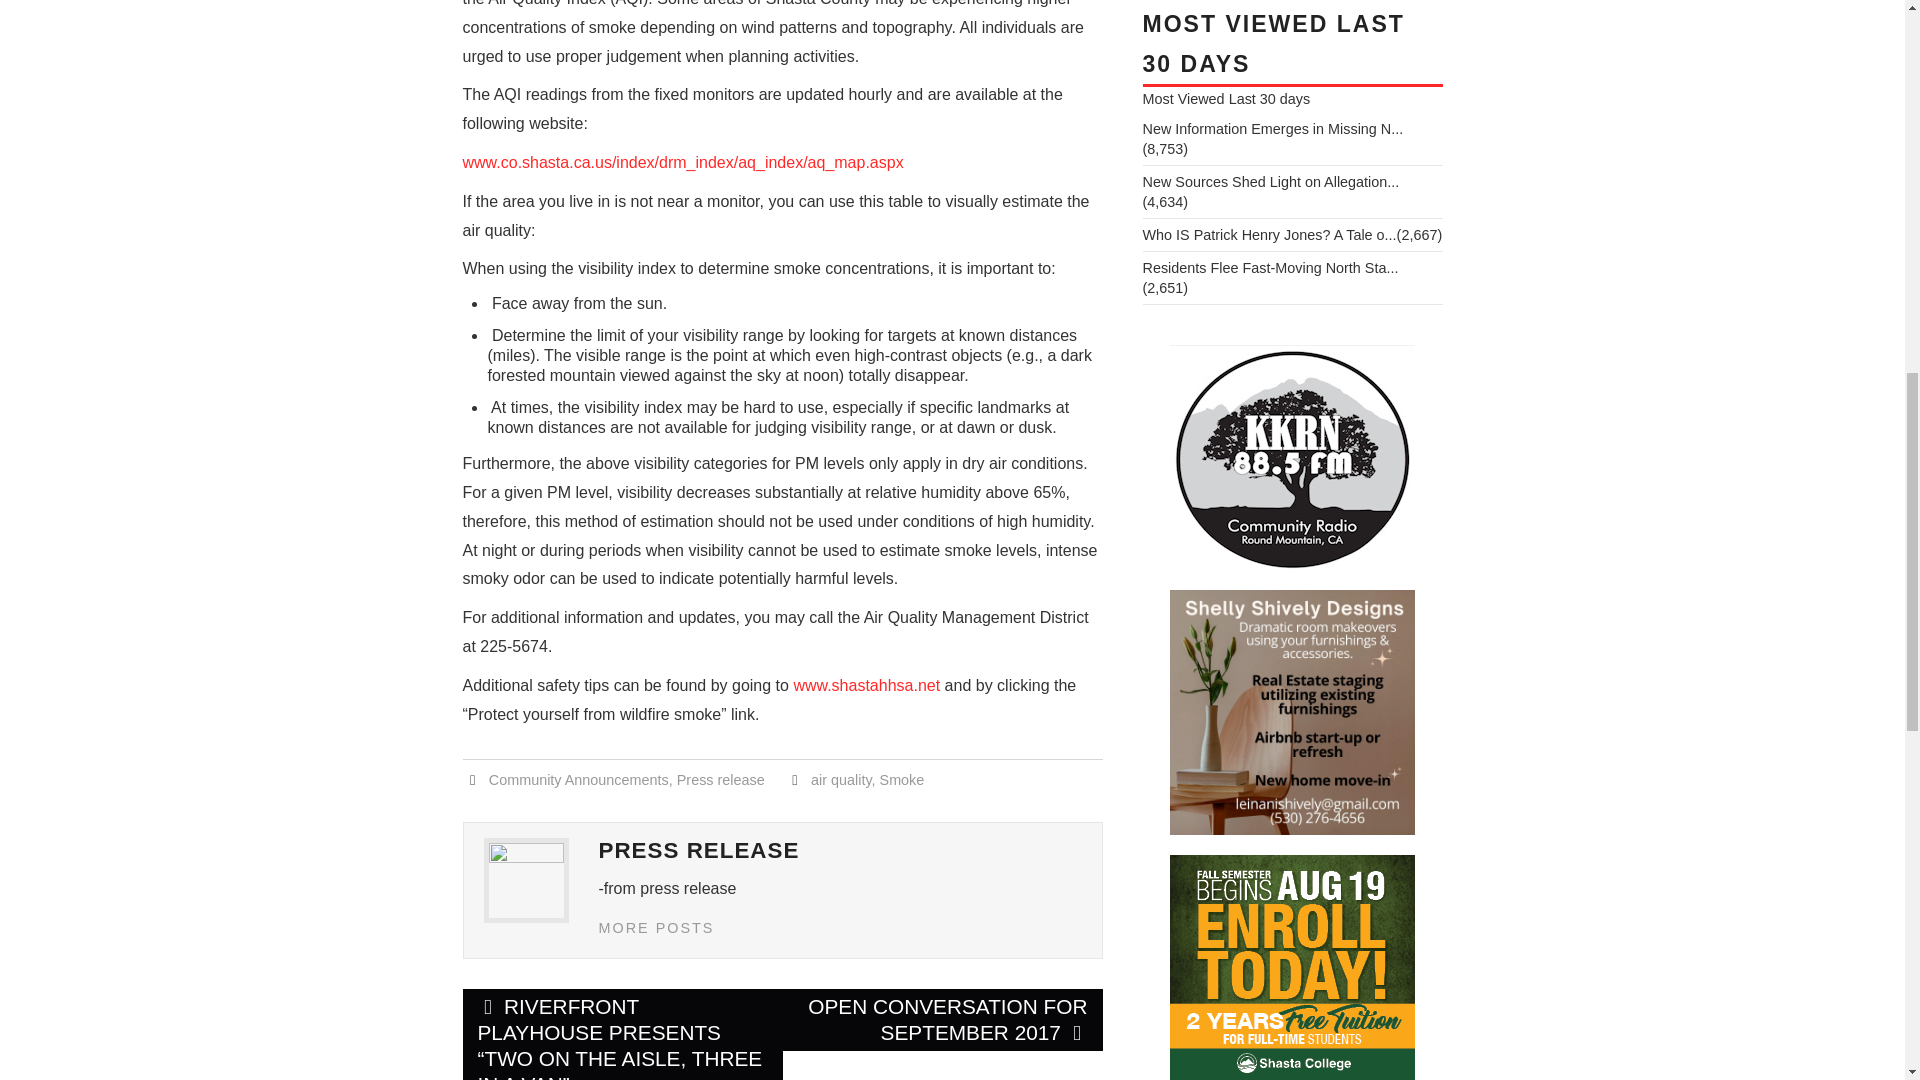 The height and width of the screenshot is (1080, 1920). I want to click on MORE POSTS, so click(656, 928).